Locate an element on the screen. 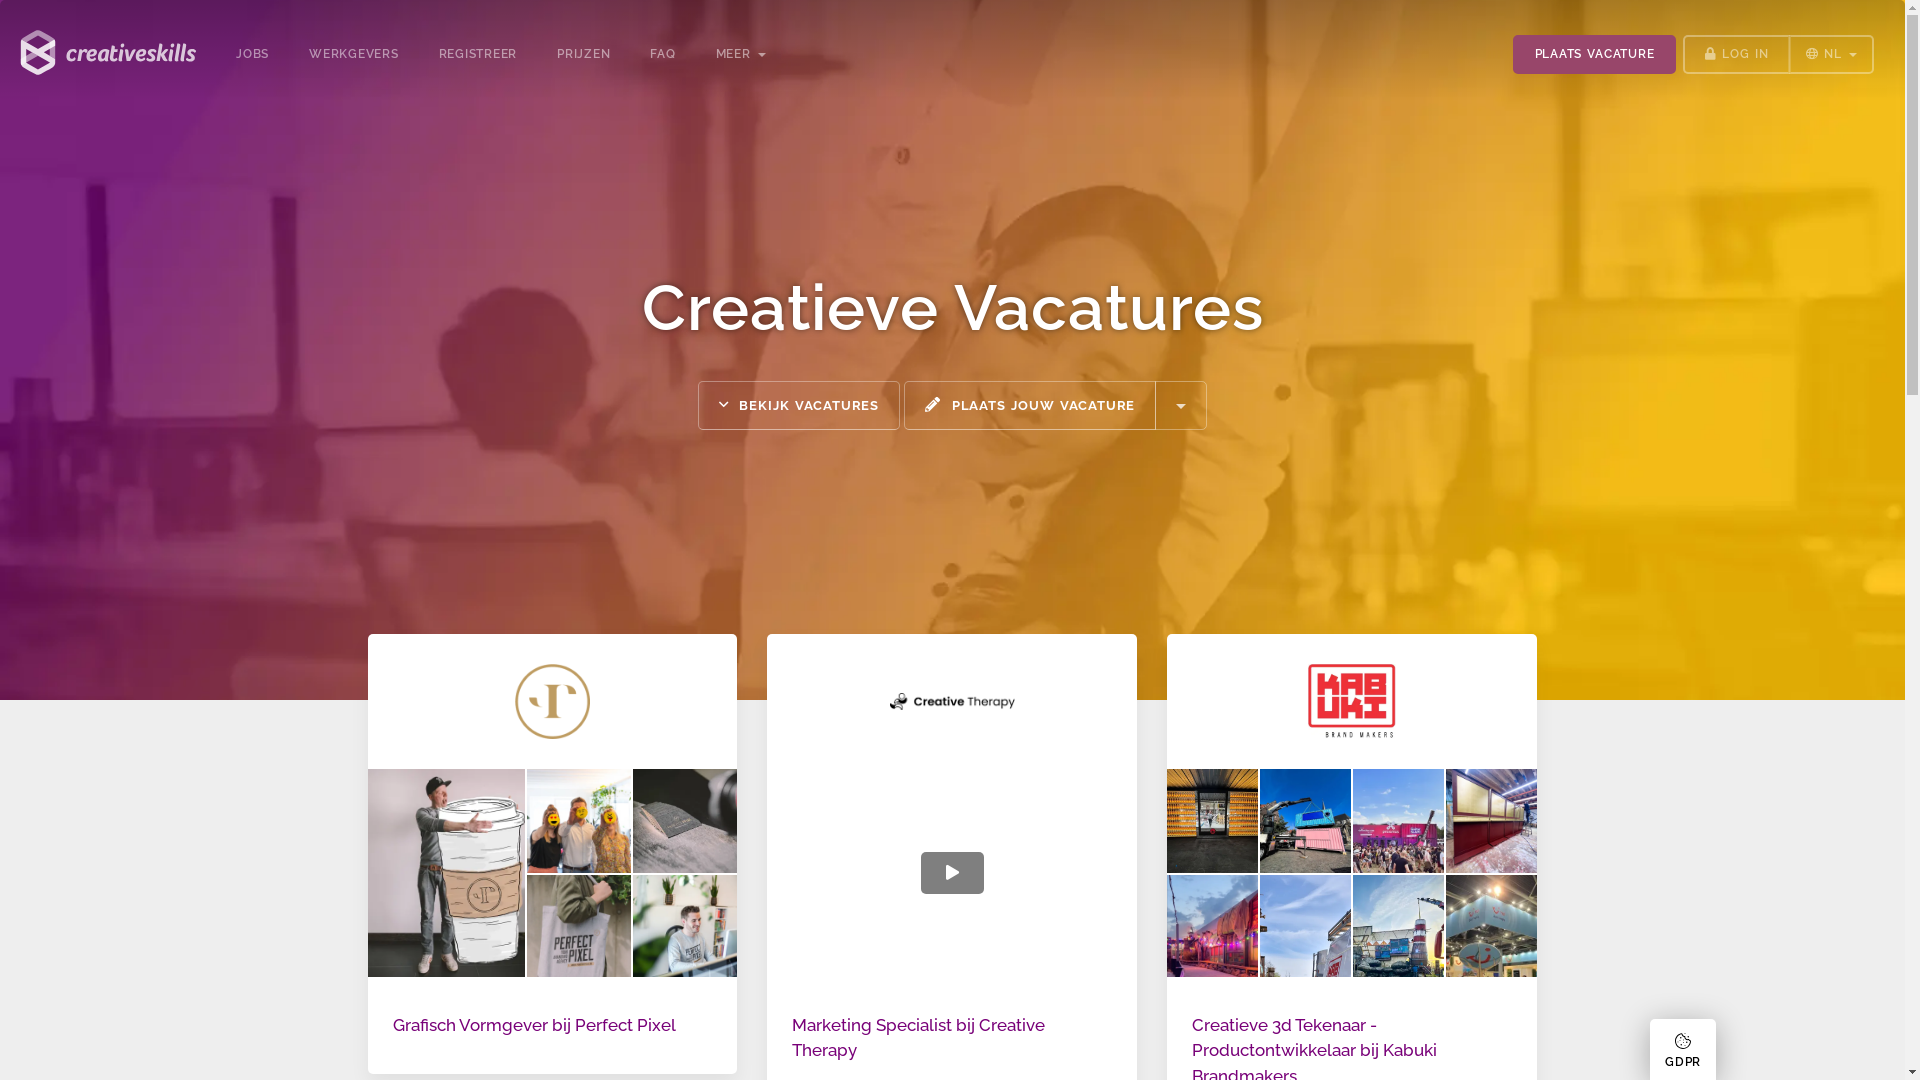 The width and height of the screenshot is (1920, 1080).   PLAATS JOUW VACATURE is located at coordinates (1030, 406).